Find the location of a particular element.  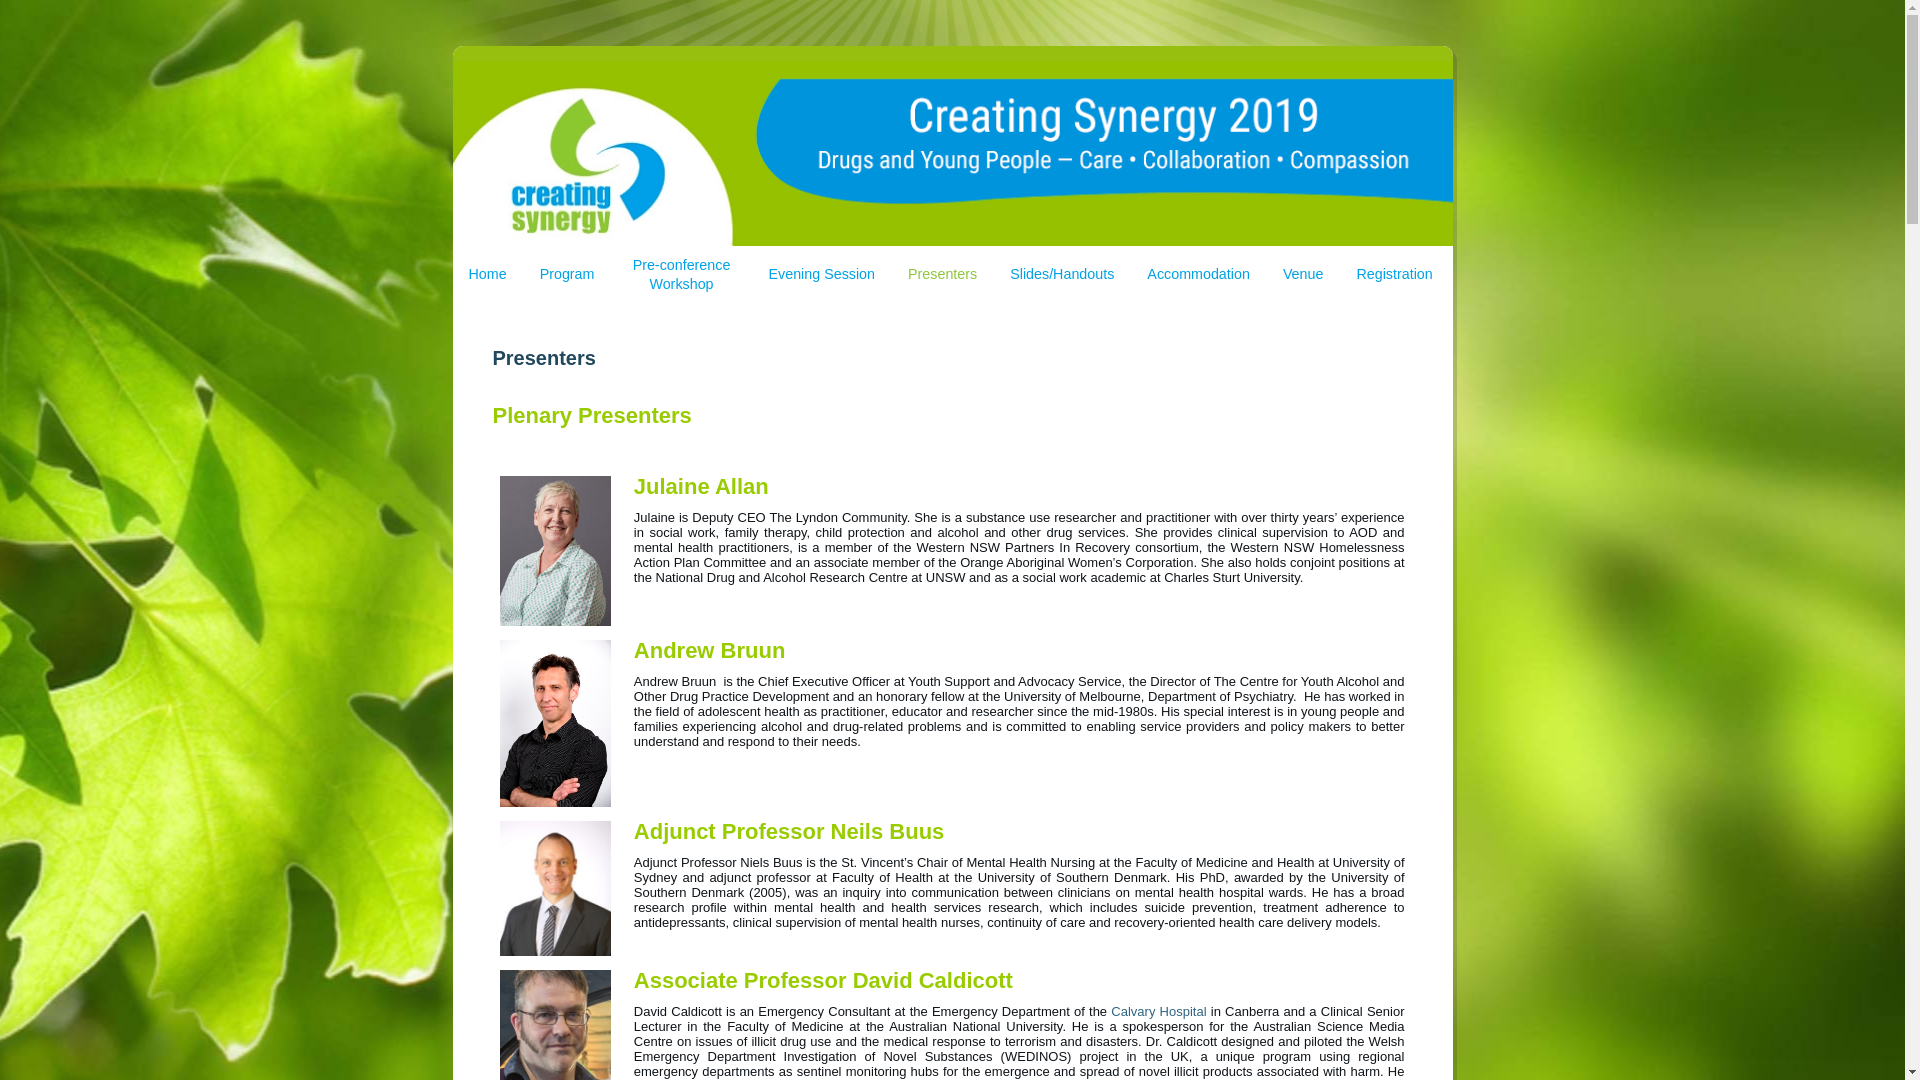

Accommodation is located at coordinates (1198, 274).